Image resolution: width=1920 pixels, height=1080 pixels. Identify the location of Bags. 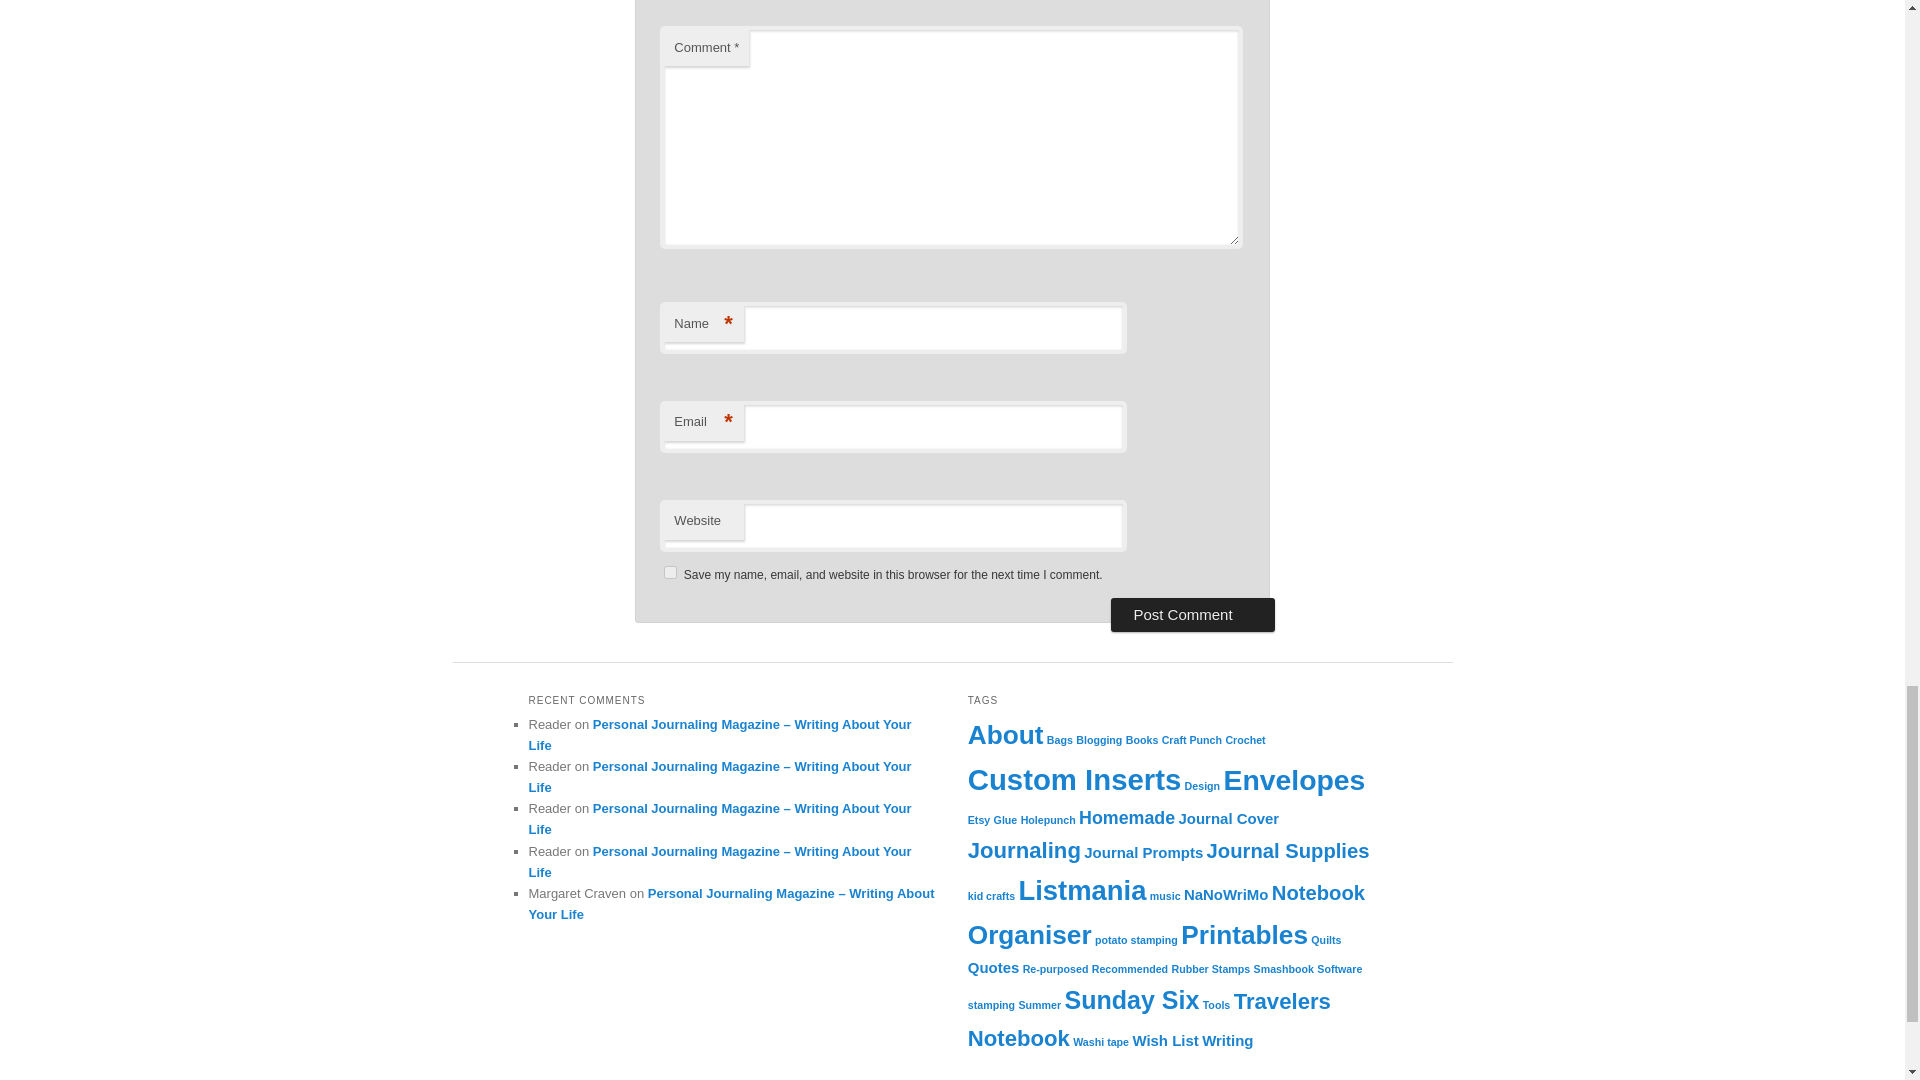
(1060, 740).